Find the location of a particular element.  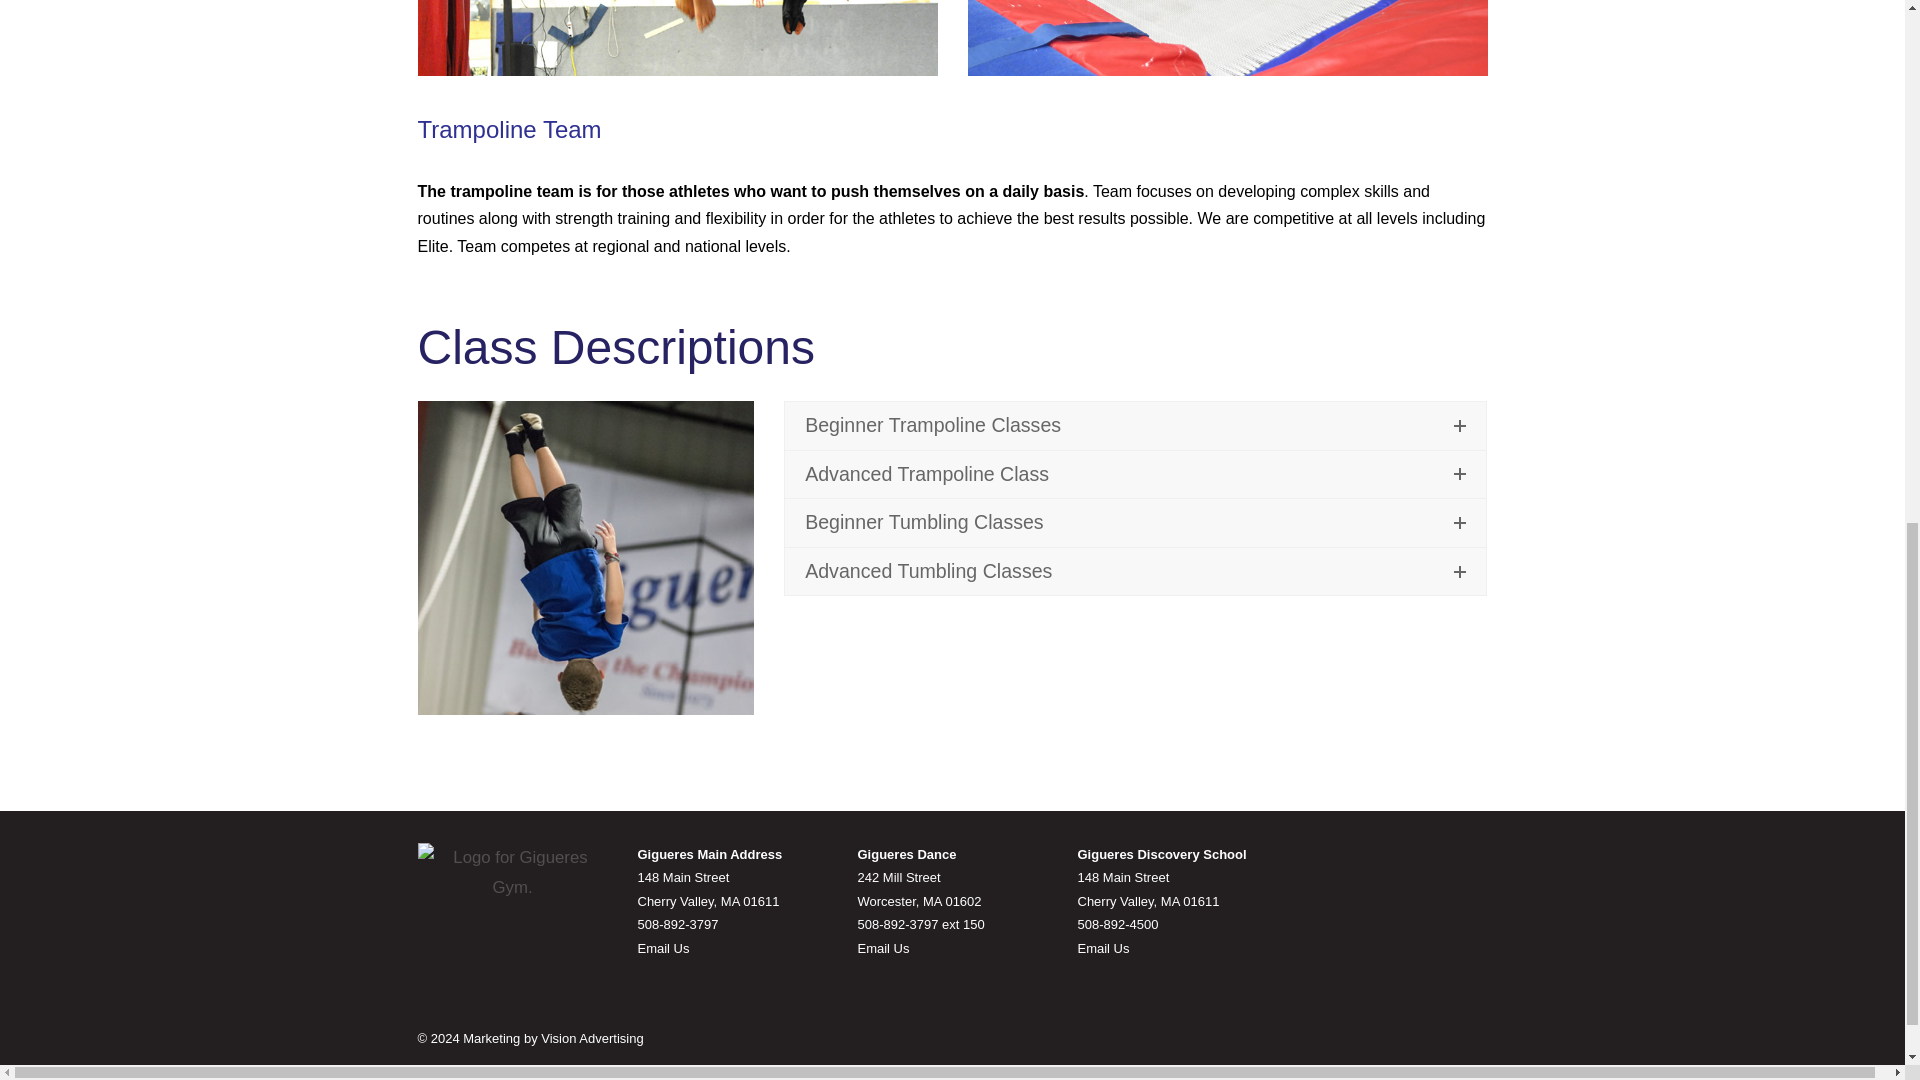

Advanced Trampoline Class is located at coordinates (1136, 474).